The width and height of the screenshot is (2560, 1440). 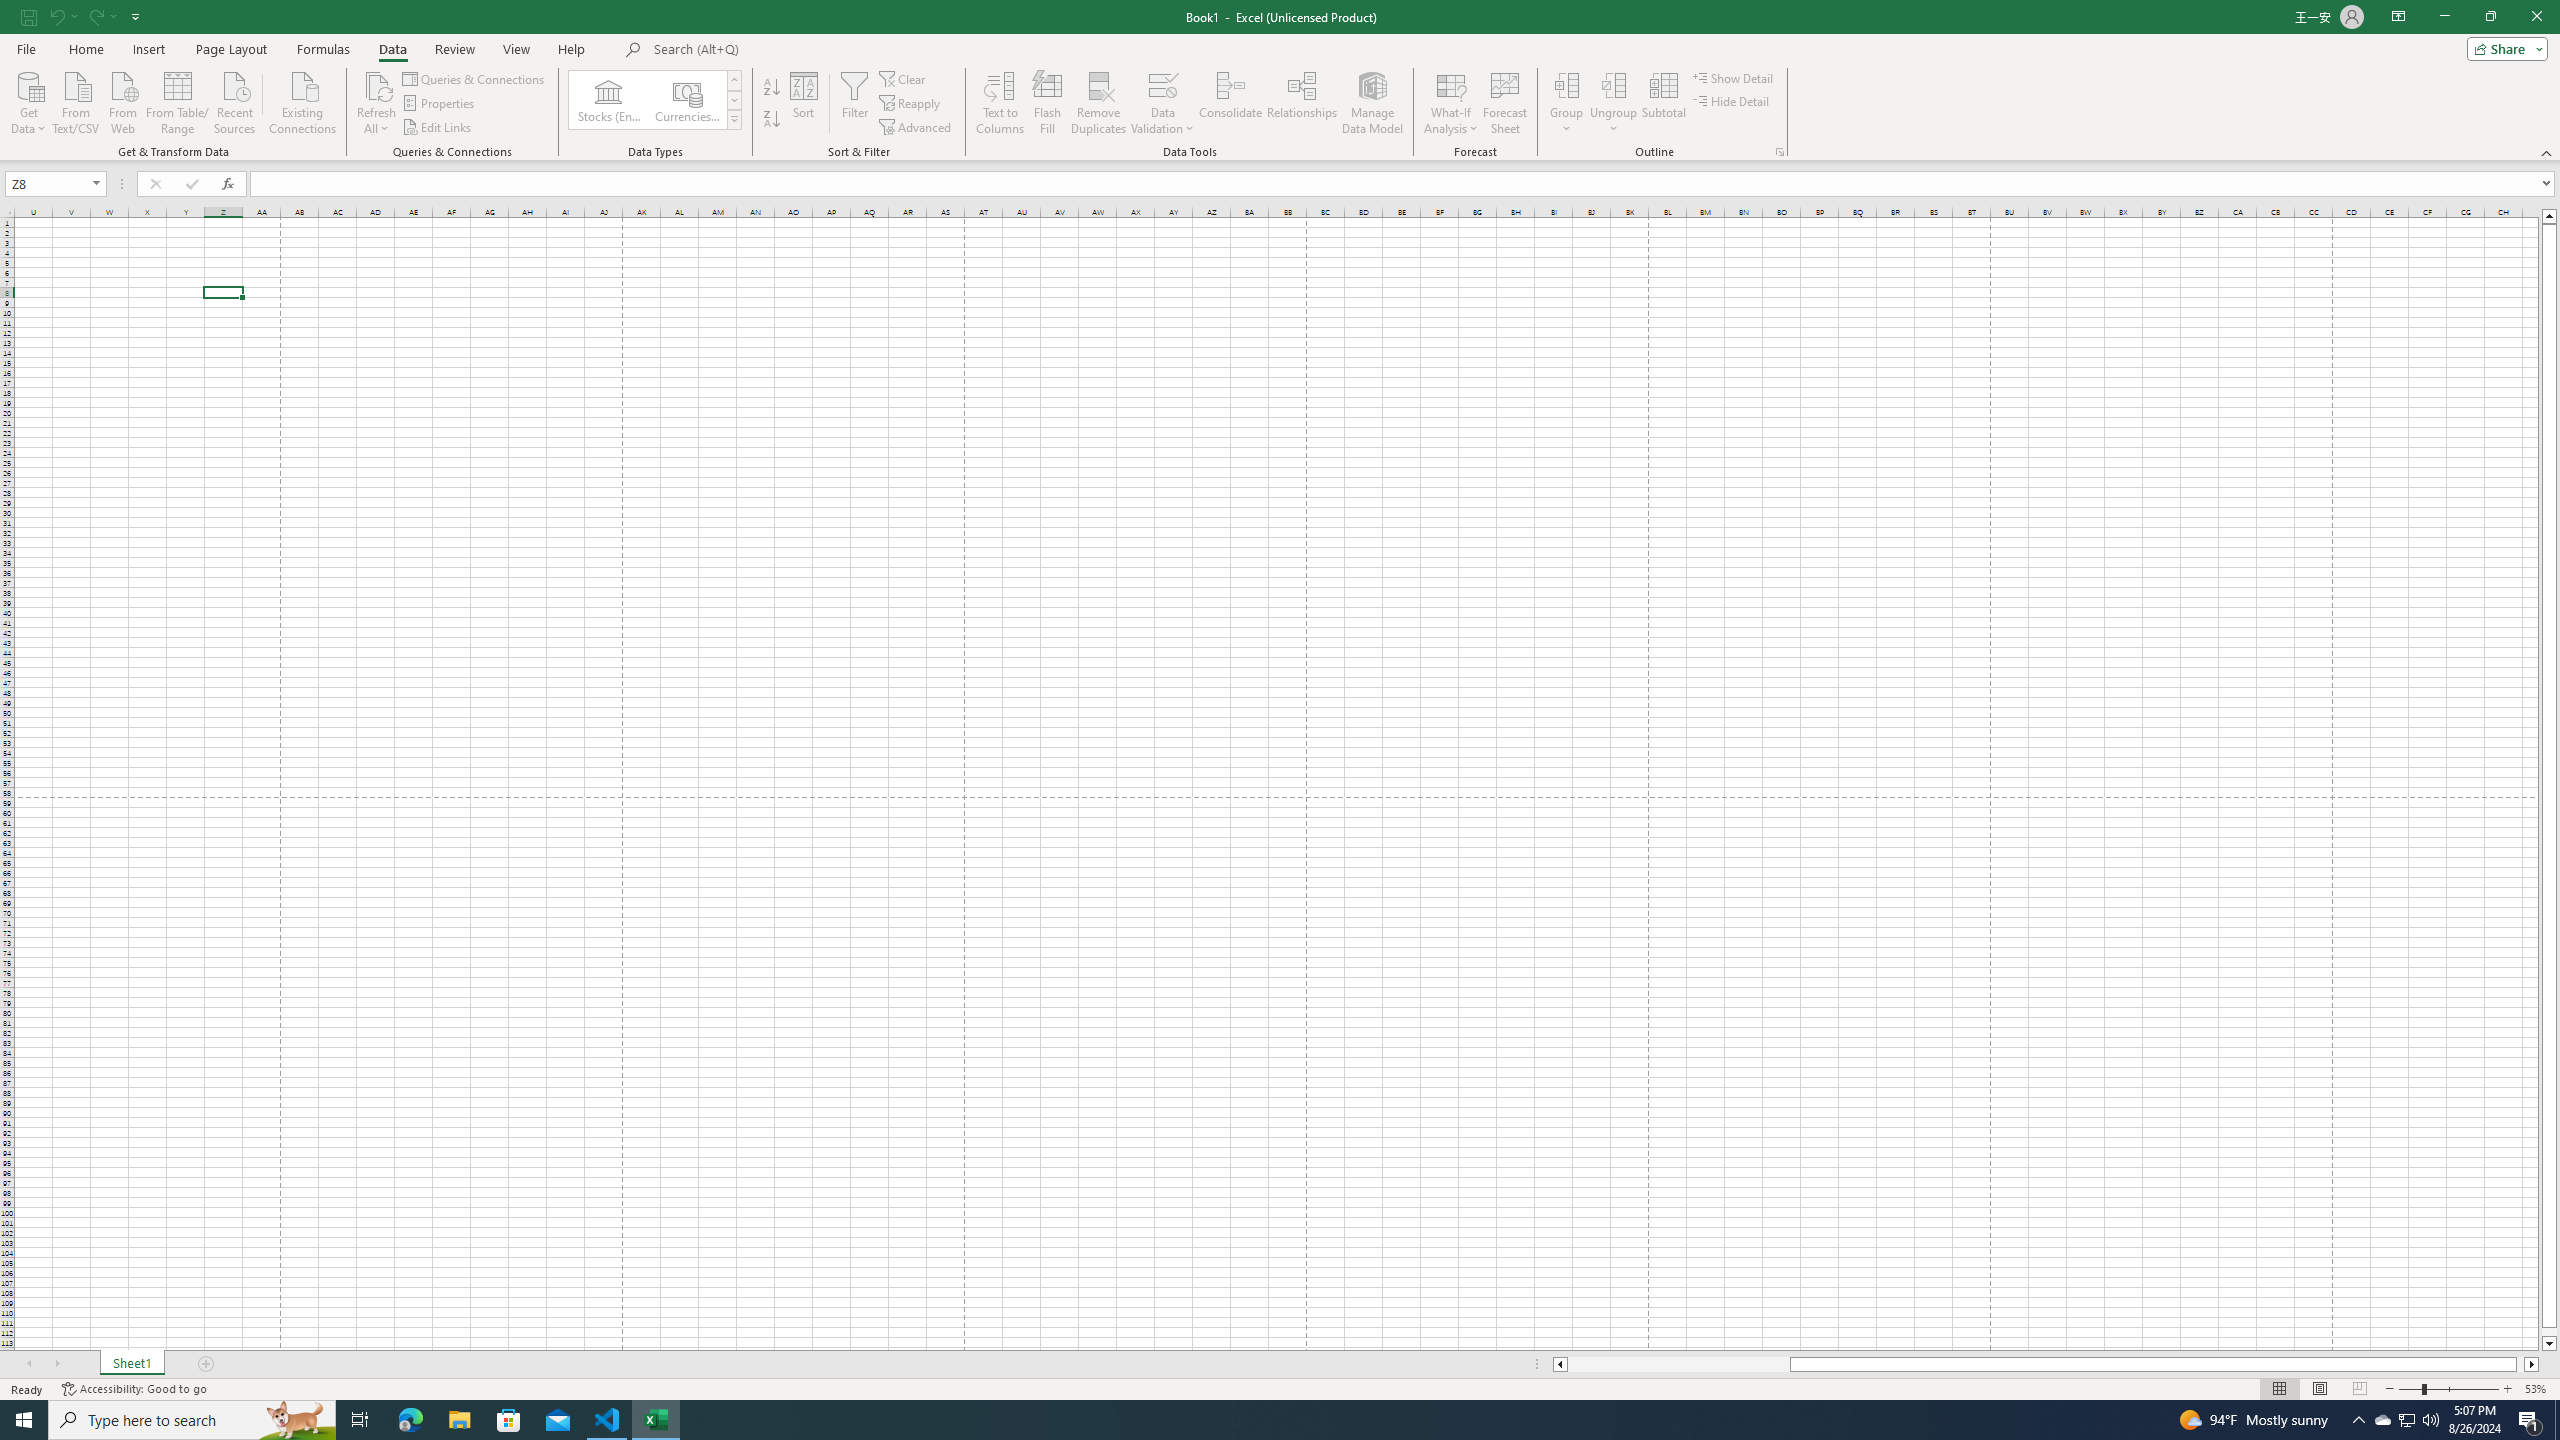 I want to click on Stocks (English), so click(x=608, y=100).